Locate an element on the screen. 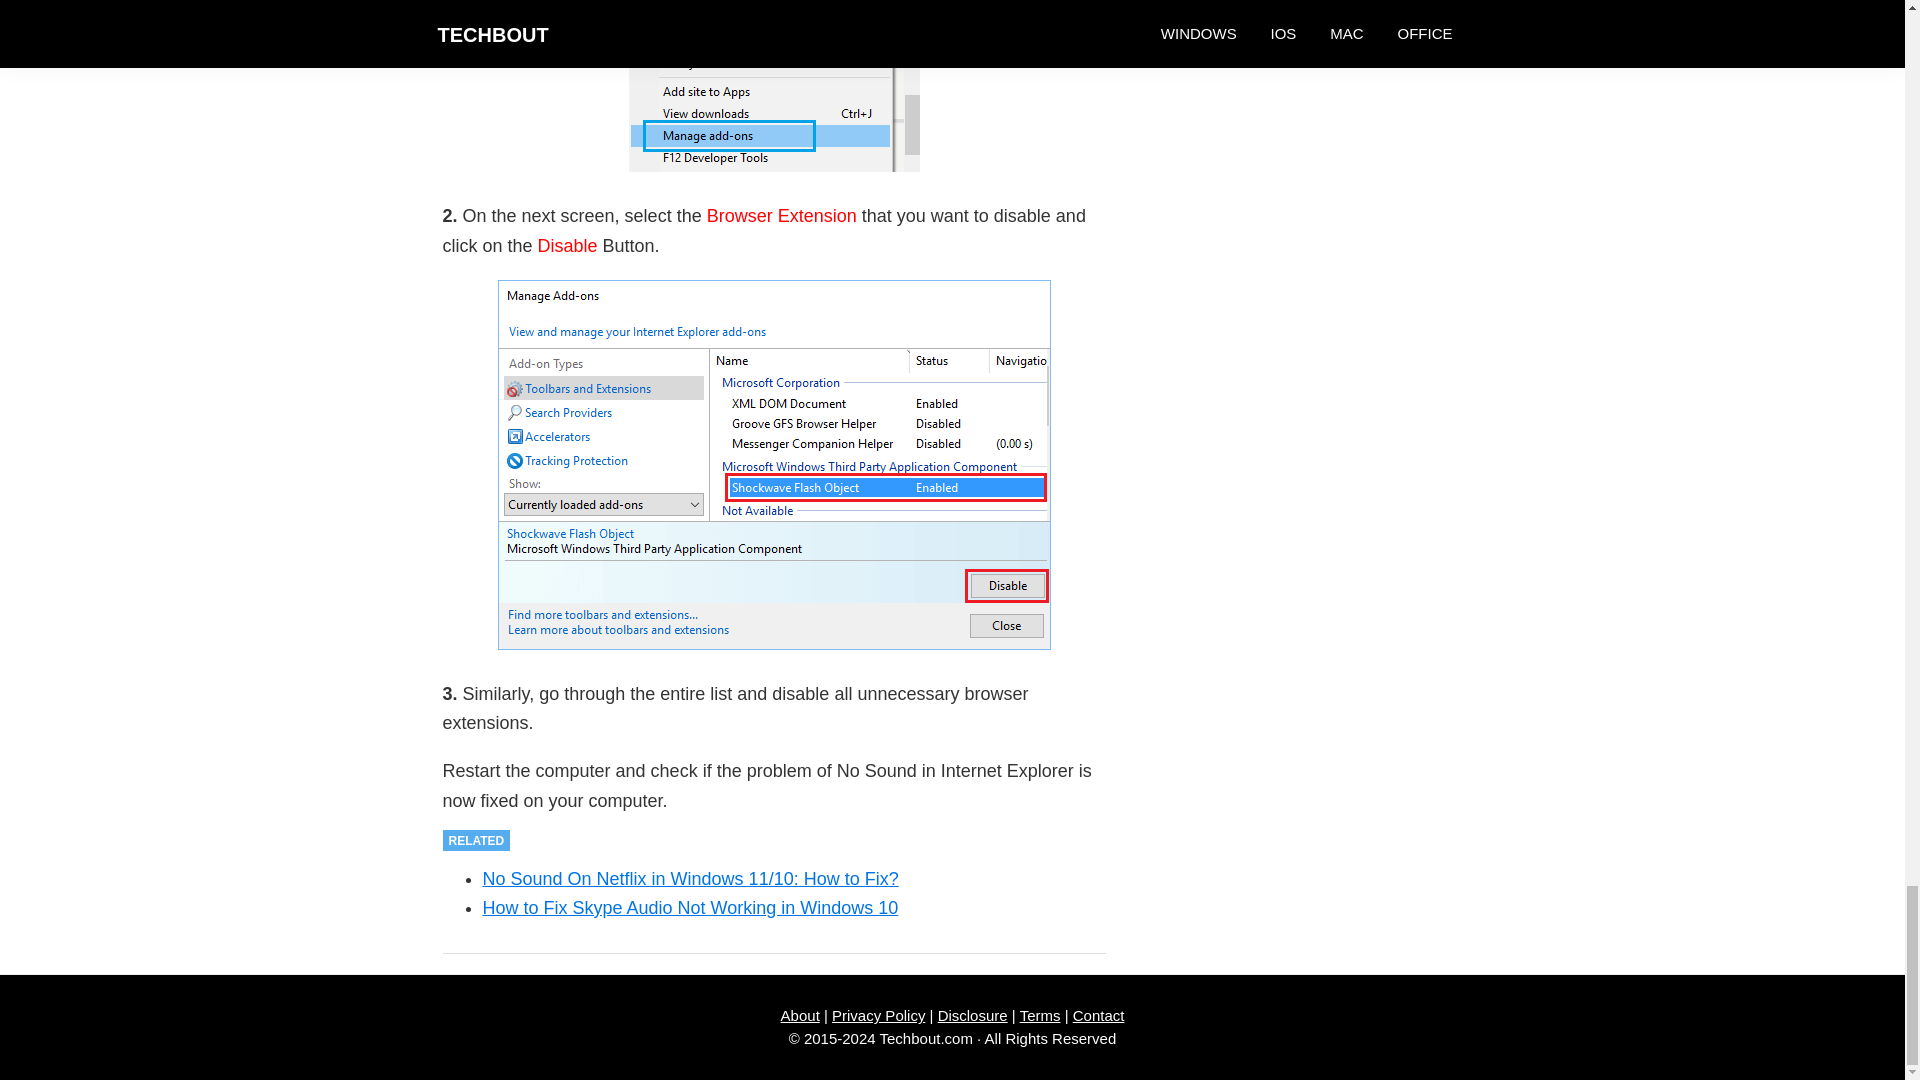  Disable Extensions in Internet Explorer is located at coordinates (774, 464).